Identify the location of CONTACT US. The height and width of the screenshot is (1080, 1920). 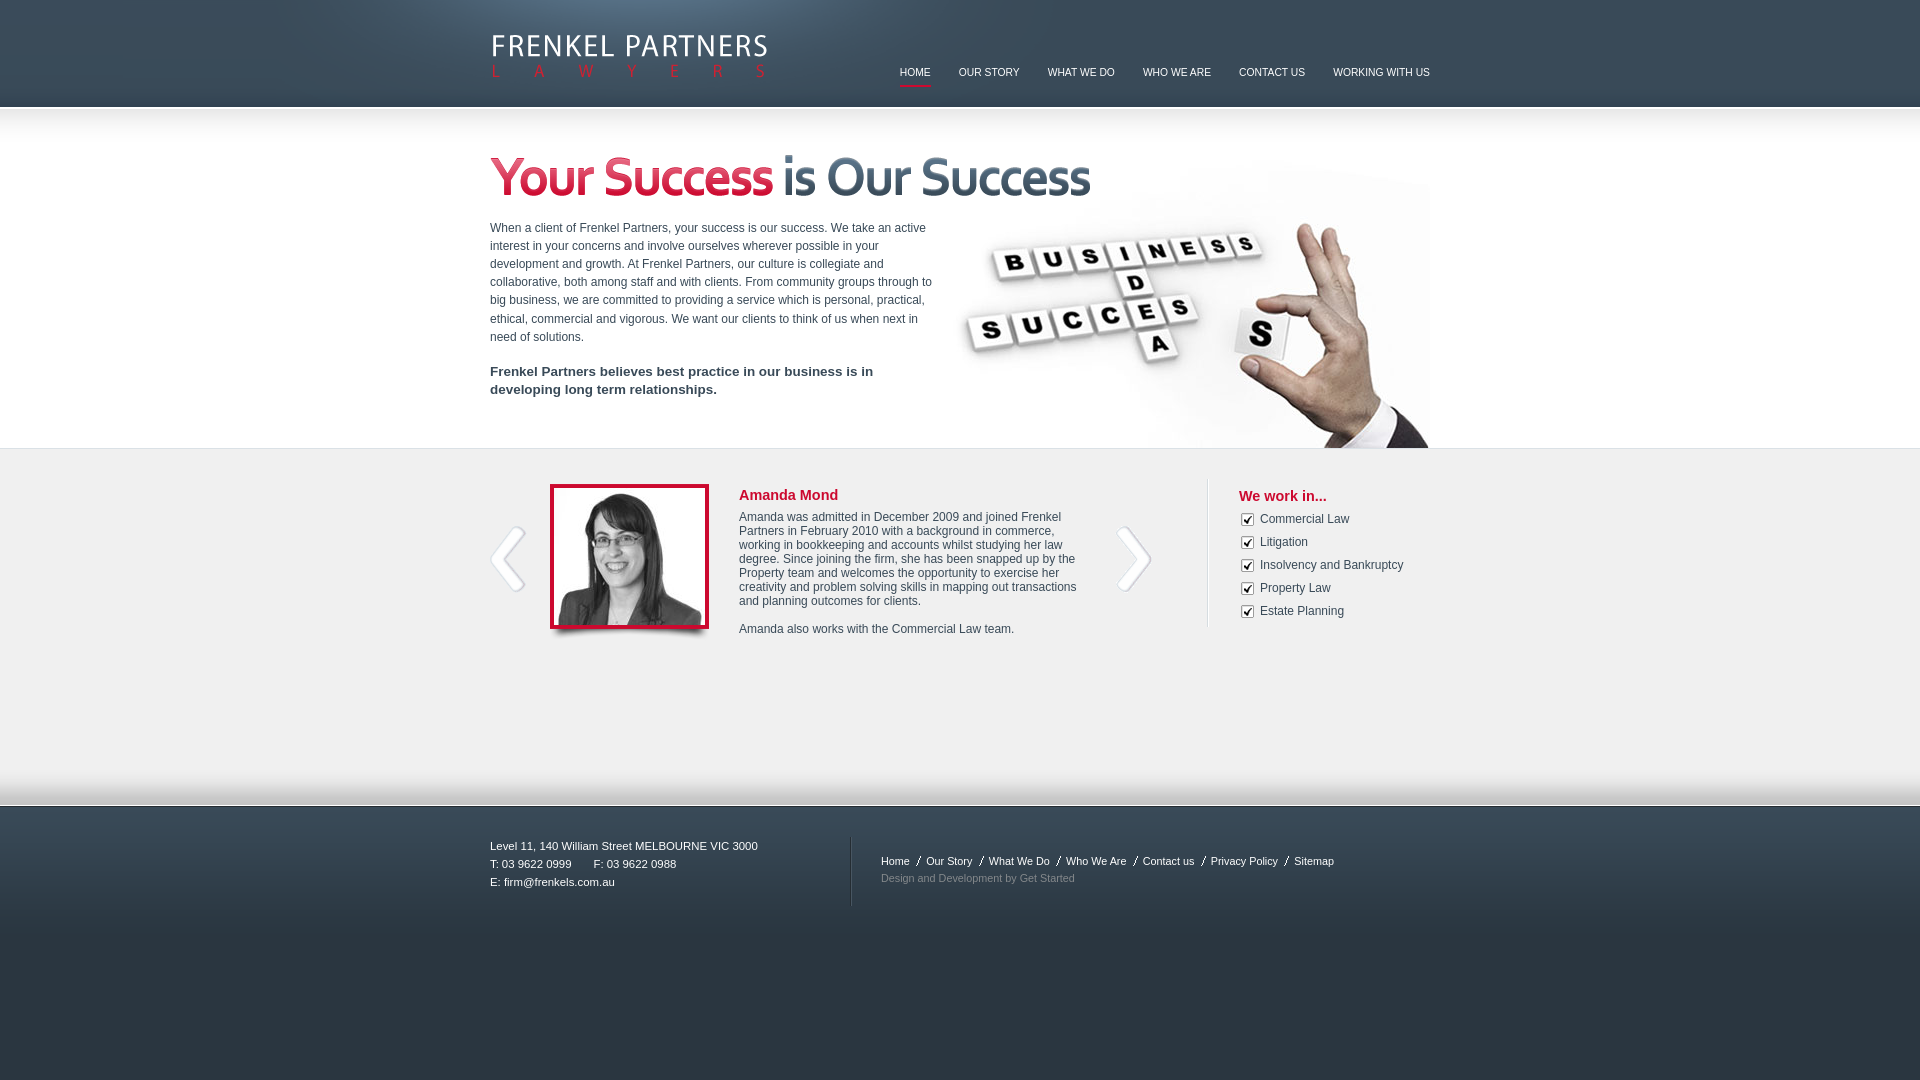
(1272, 77).